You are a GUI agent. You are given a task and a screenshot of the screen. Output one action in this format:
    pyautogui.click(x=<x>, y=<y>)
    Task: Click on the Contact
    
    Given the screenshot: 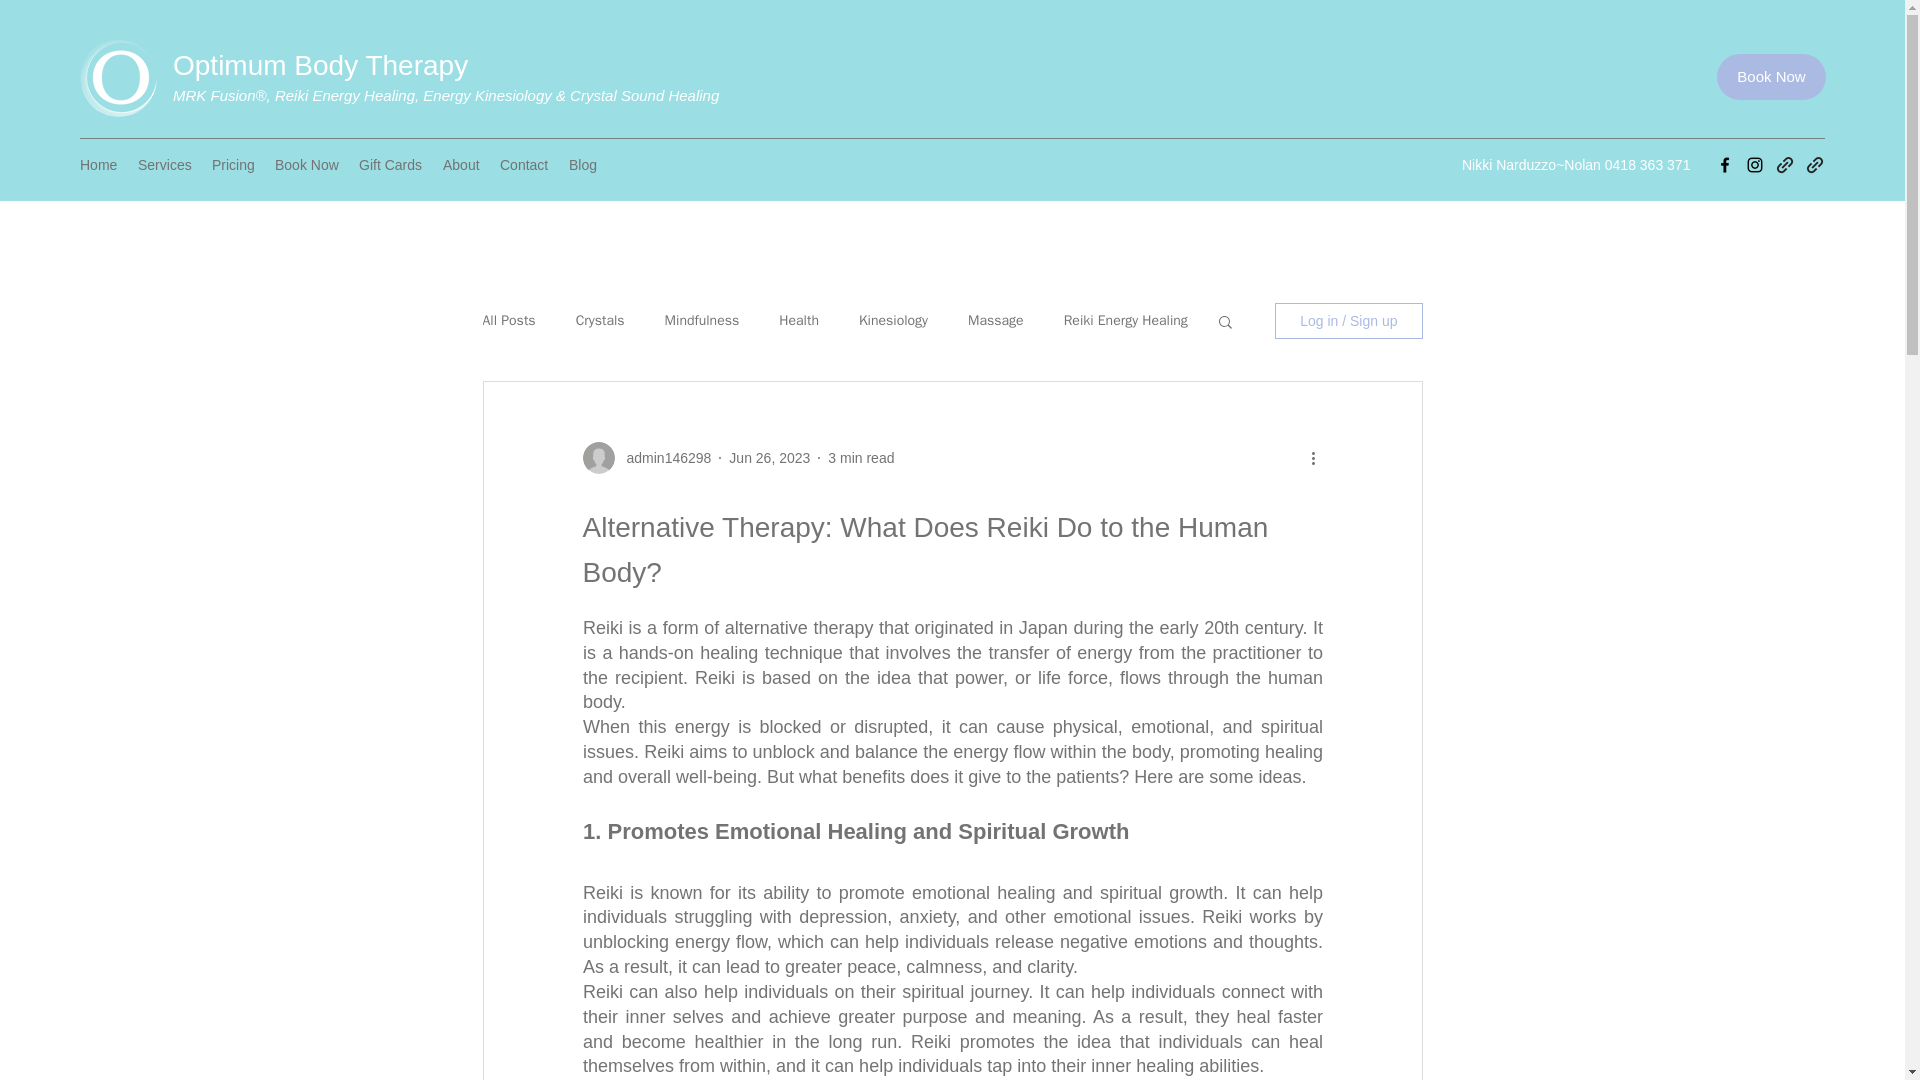 What is the action you would take?
    pyautogui.click(x=524, y=166)
    